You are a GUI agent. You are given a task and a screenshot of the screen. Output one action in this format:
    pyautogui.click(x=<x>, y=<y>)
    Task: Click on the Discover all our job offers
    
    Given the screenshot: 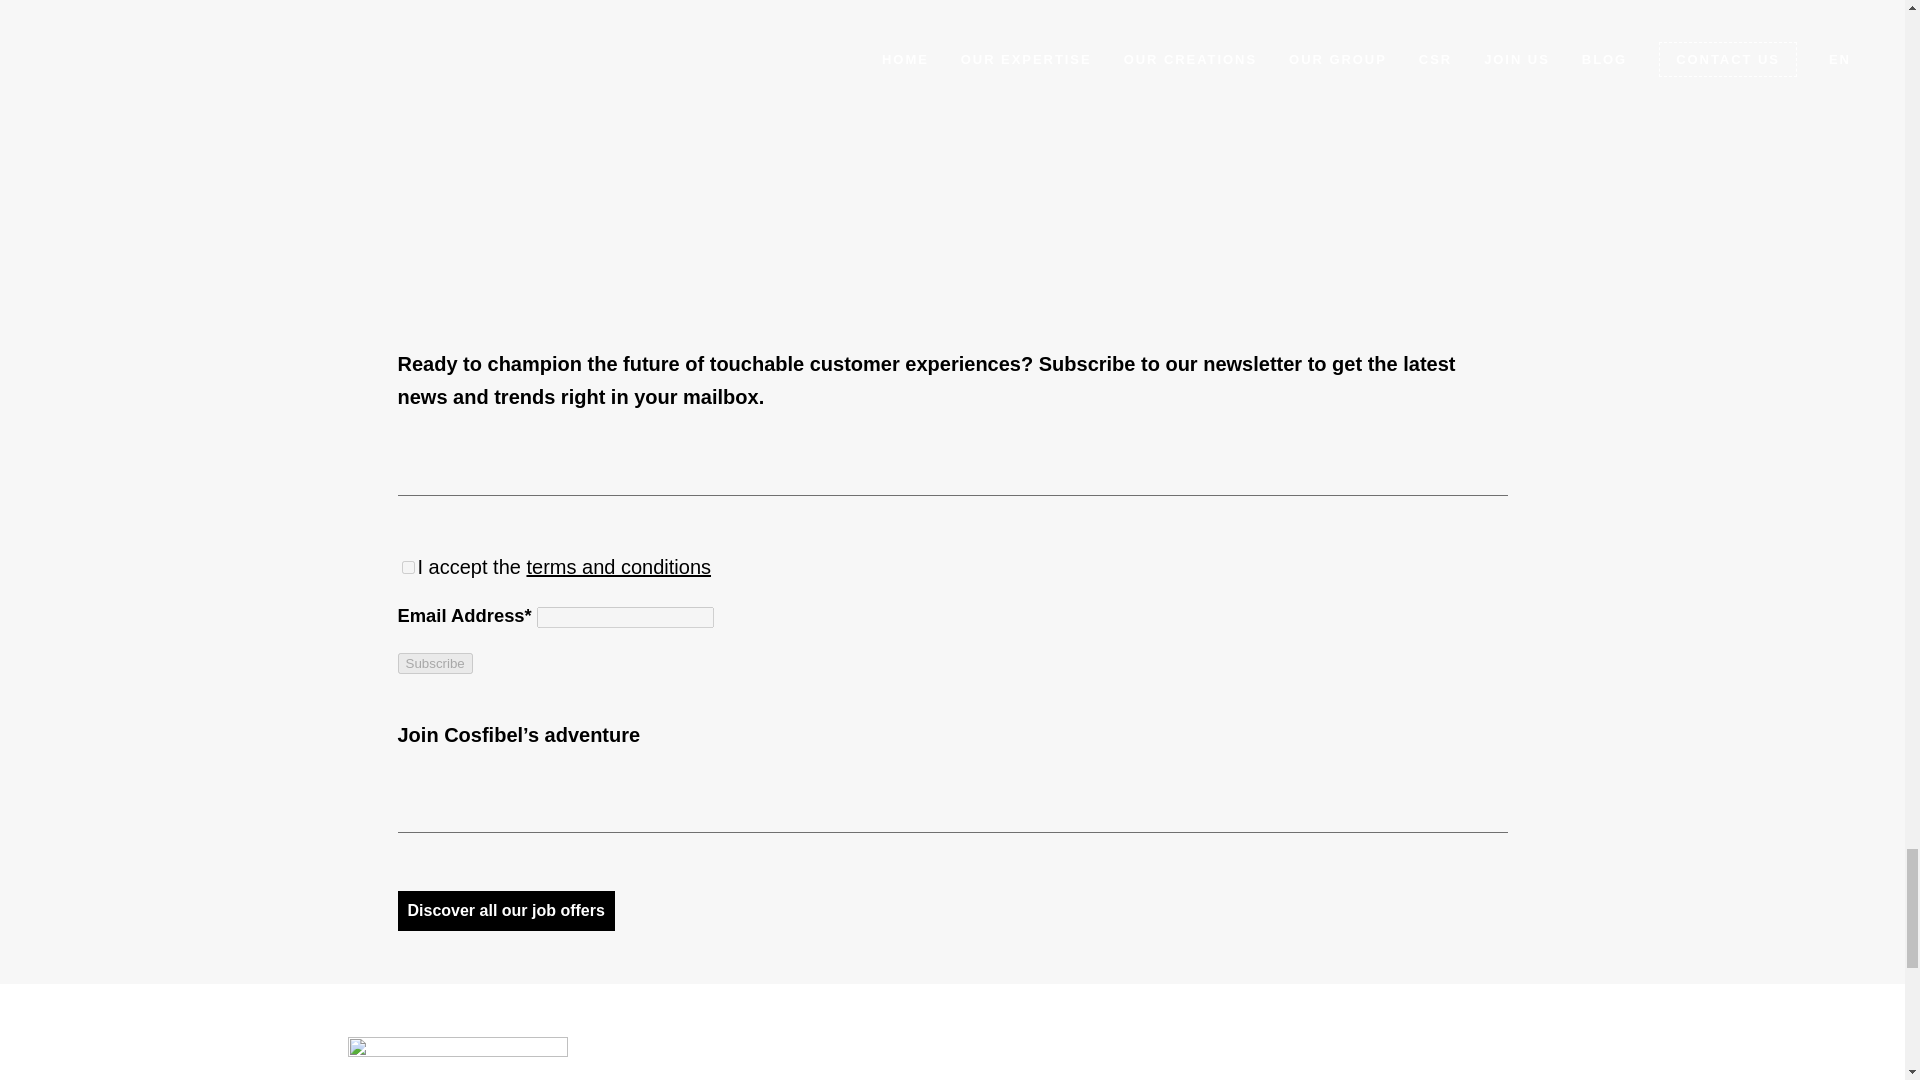 What is the action you would take?
    pyautogui.click(x=506, y=910)
    